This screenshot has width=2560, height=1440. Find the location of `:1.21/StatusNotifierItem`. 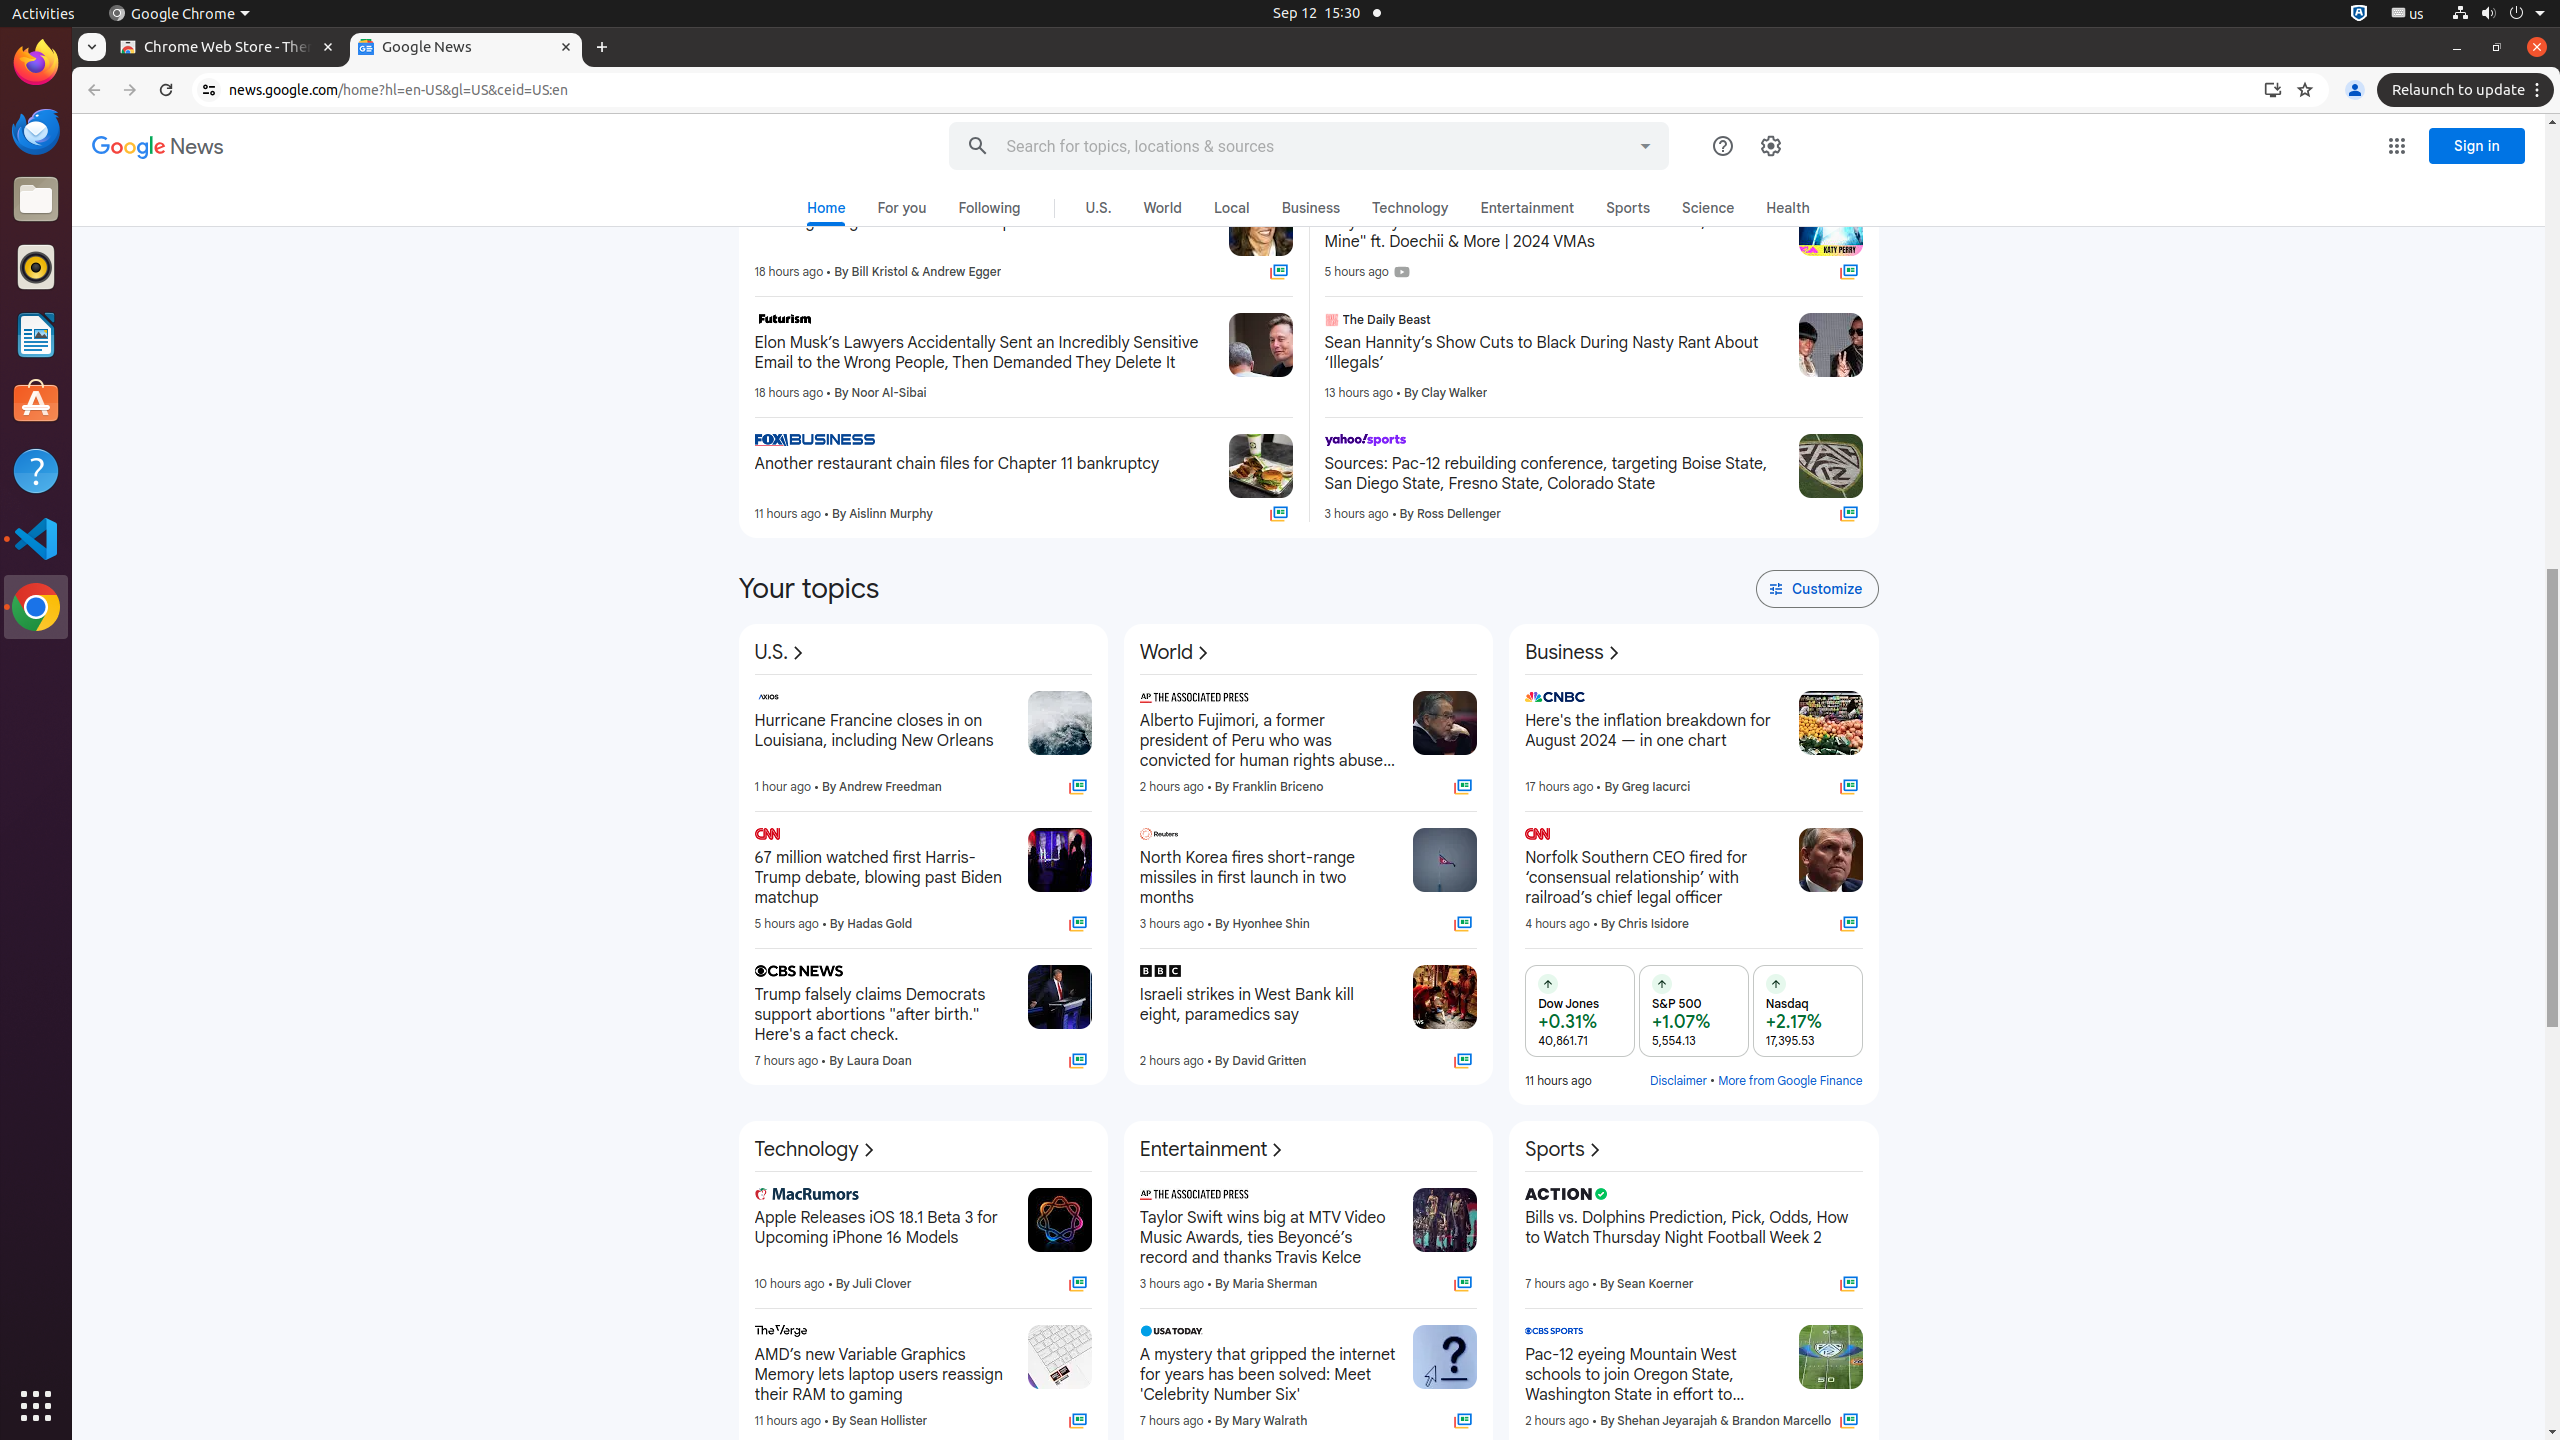

:1.21/StatusNotifierItem is located at coordinates (2408, 14).